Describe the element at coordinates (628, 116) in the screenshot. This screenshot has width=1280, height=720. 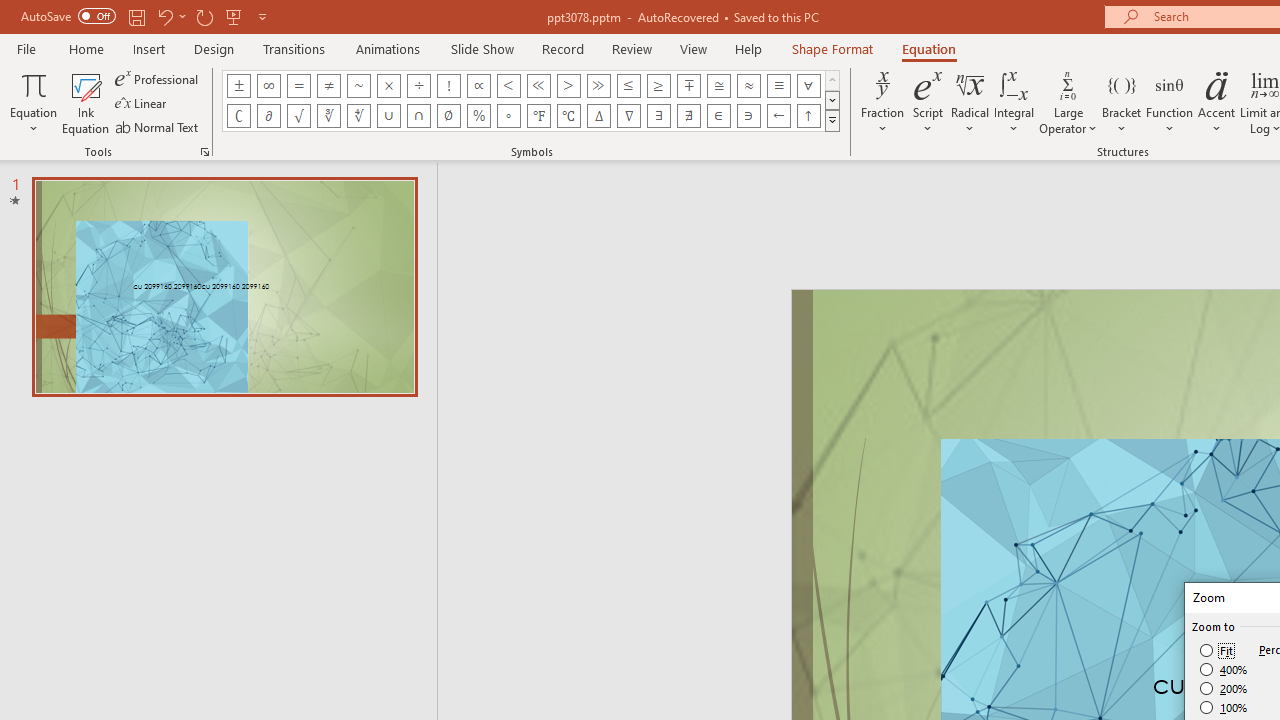
I see `Equation Symbol Nabla` at that location.